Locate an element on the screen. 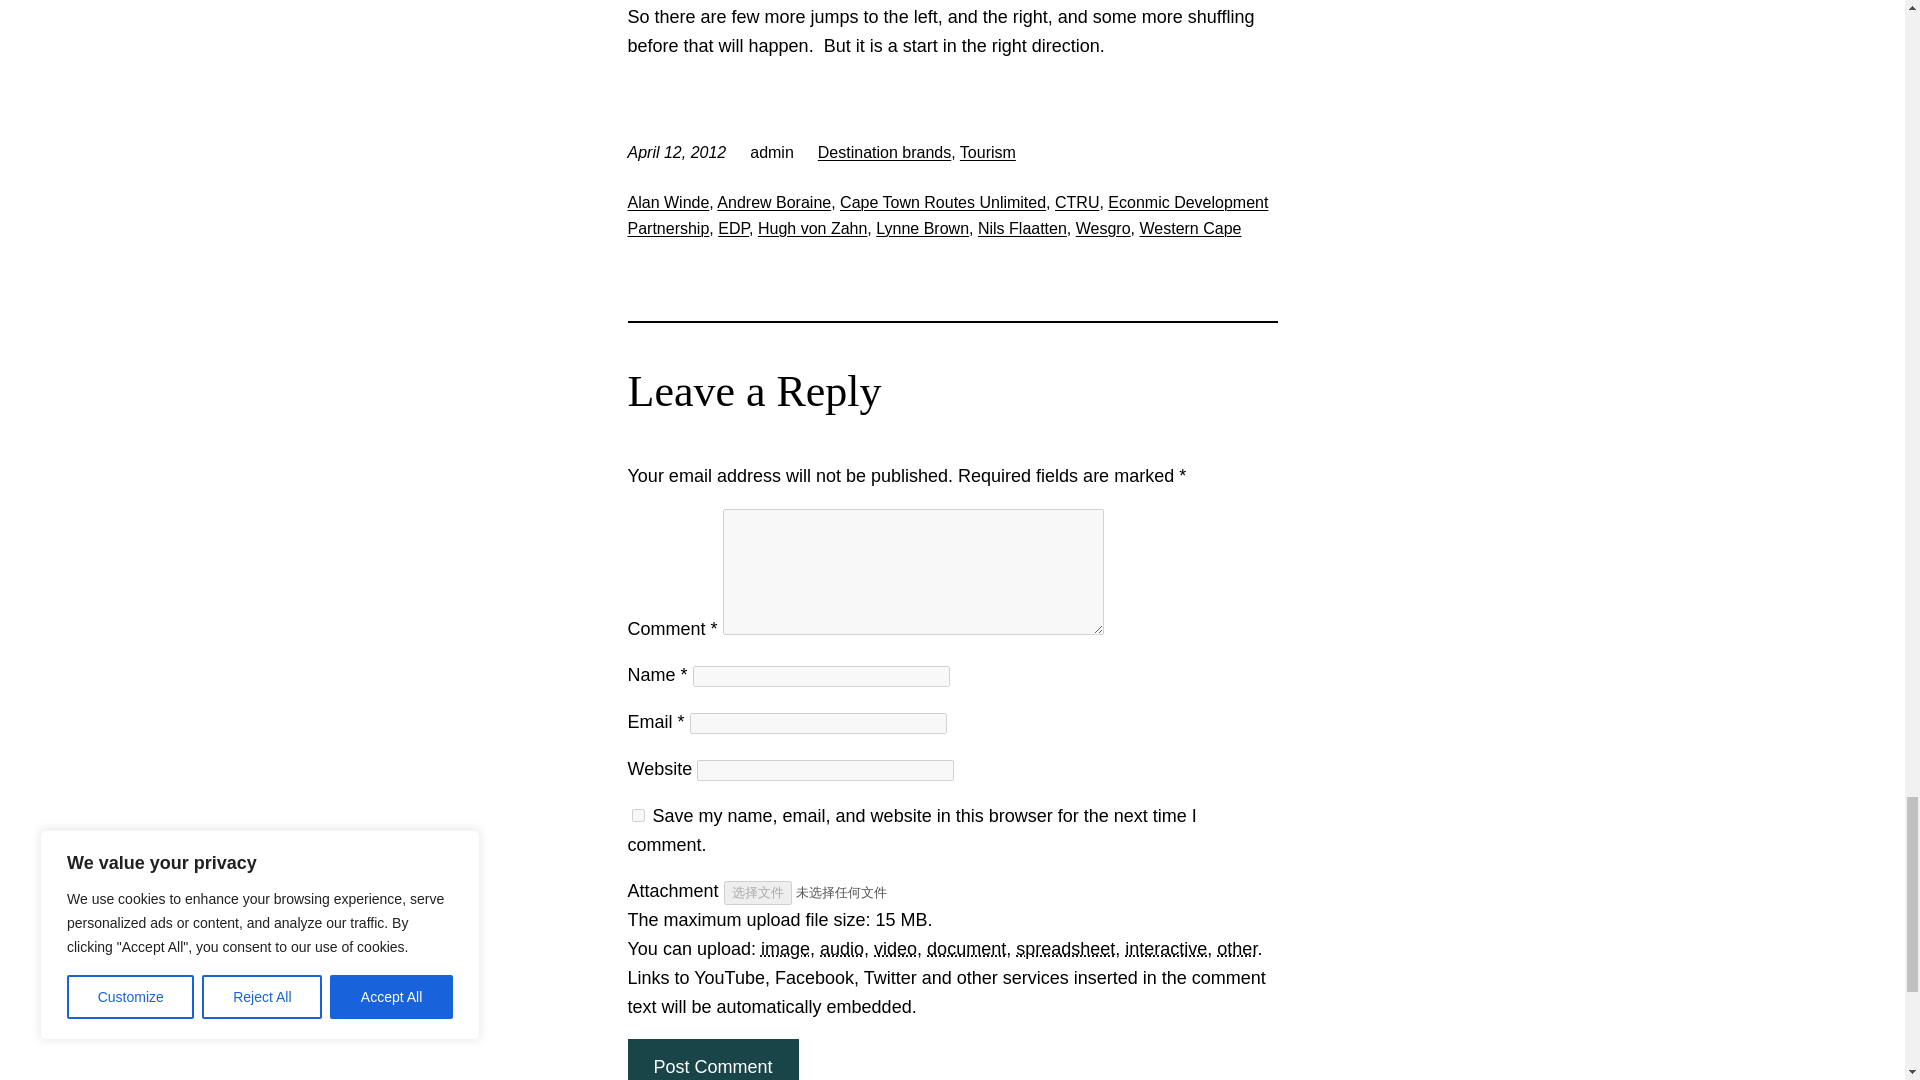 Image resolution: width=1920 pixels, height=1080 pixels. yes is located at coordinates (638, 814).